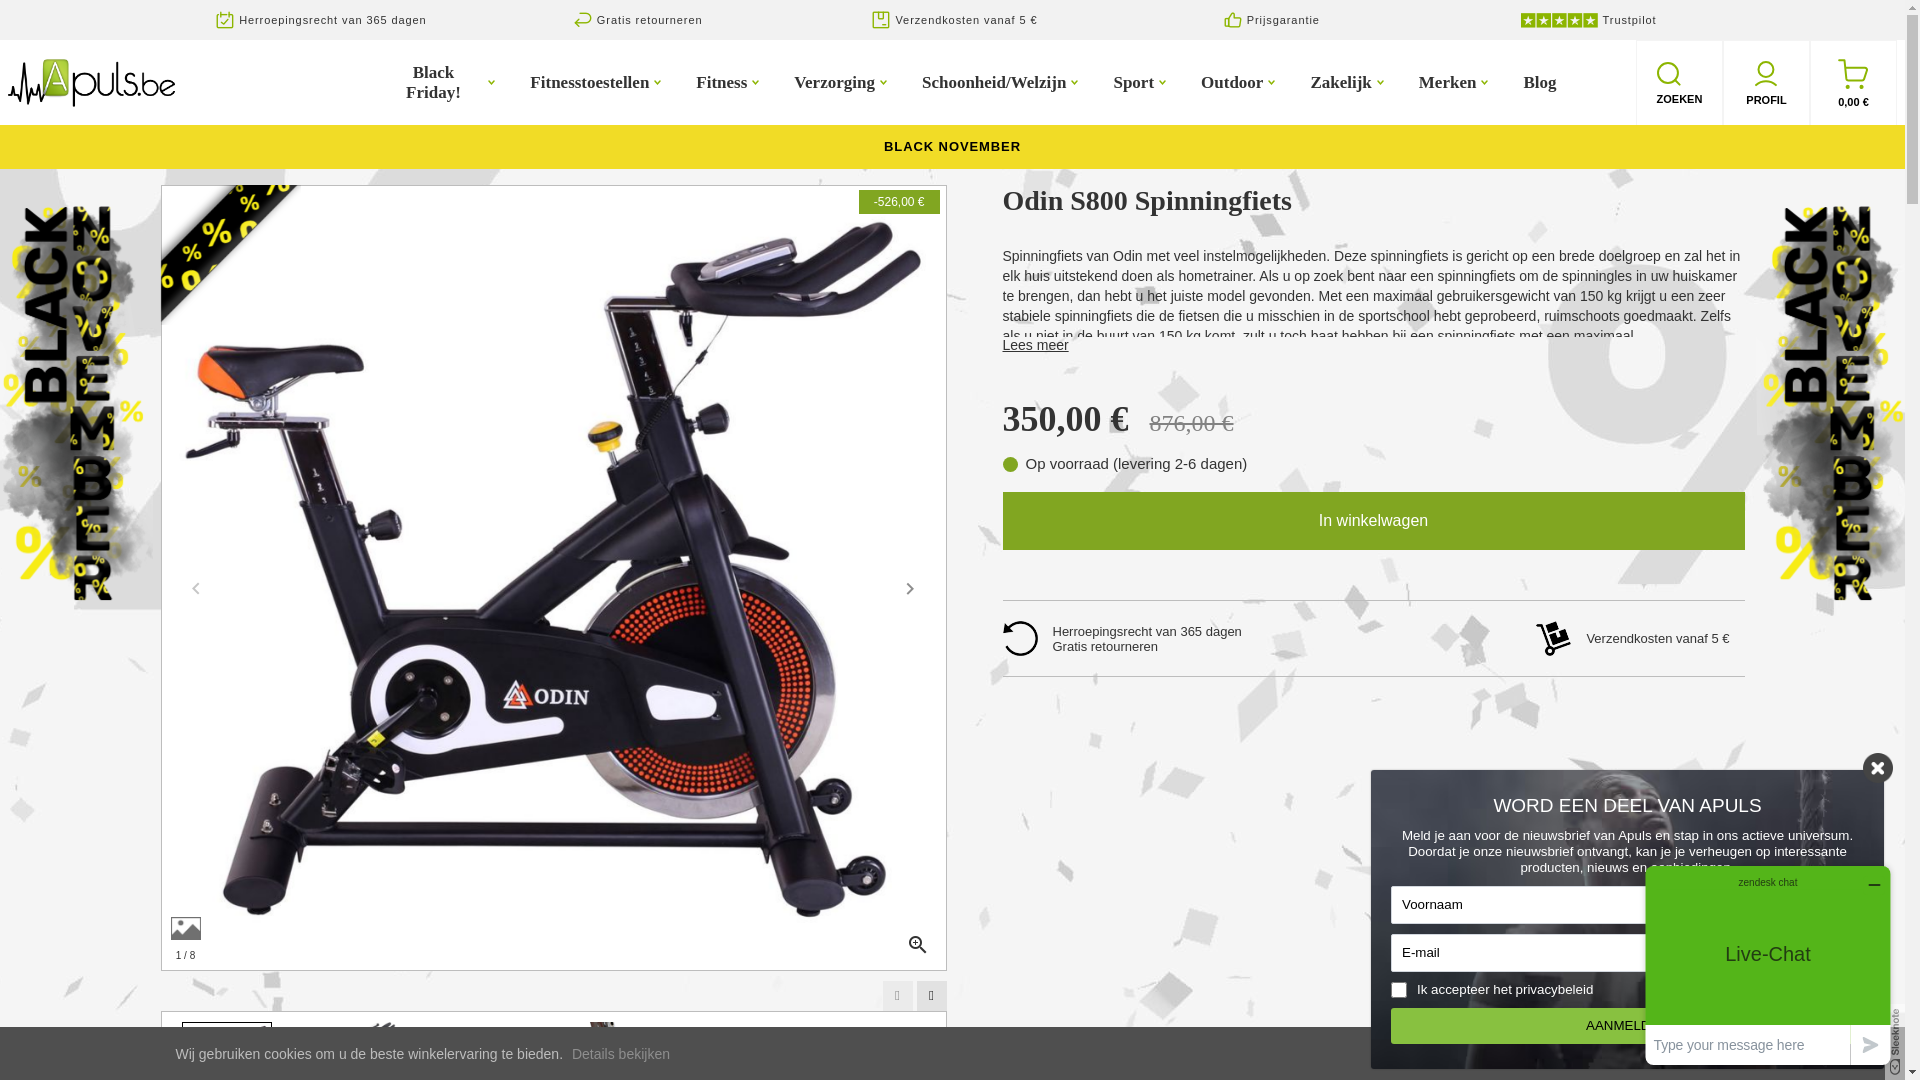  Describe the element at coordinates (92, 82) in the screenshot. I see `Homepage` at that location.